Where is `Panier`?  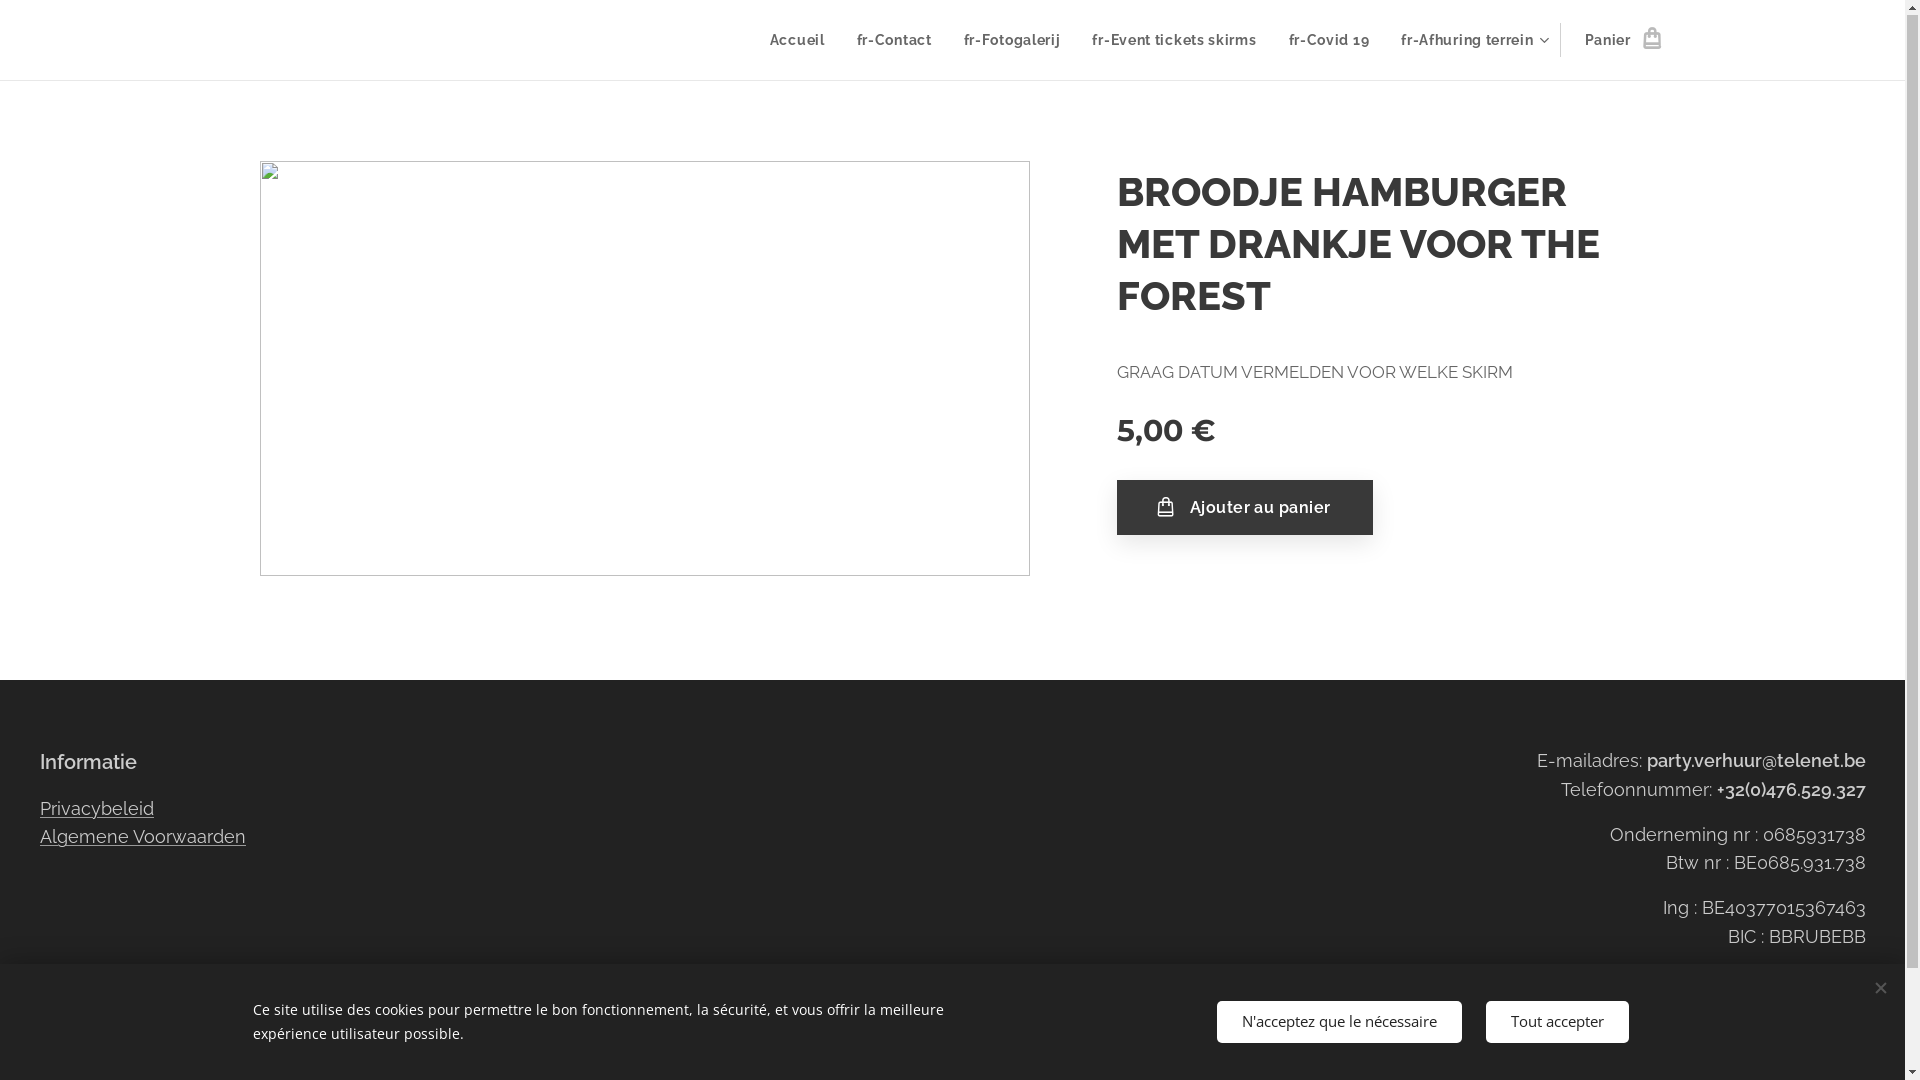 Panier is located at coordinates (1616, 41).